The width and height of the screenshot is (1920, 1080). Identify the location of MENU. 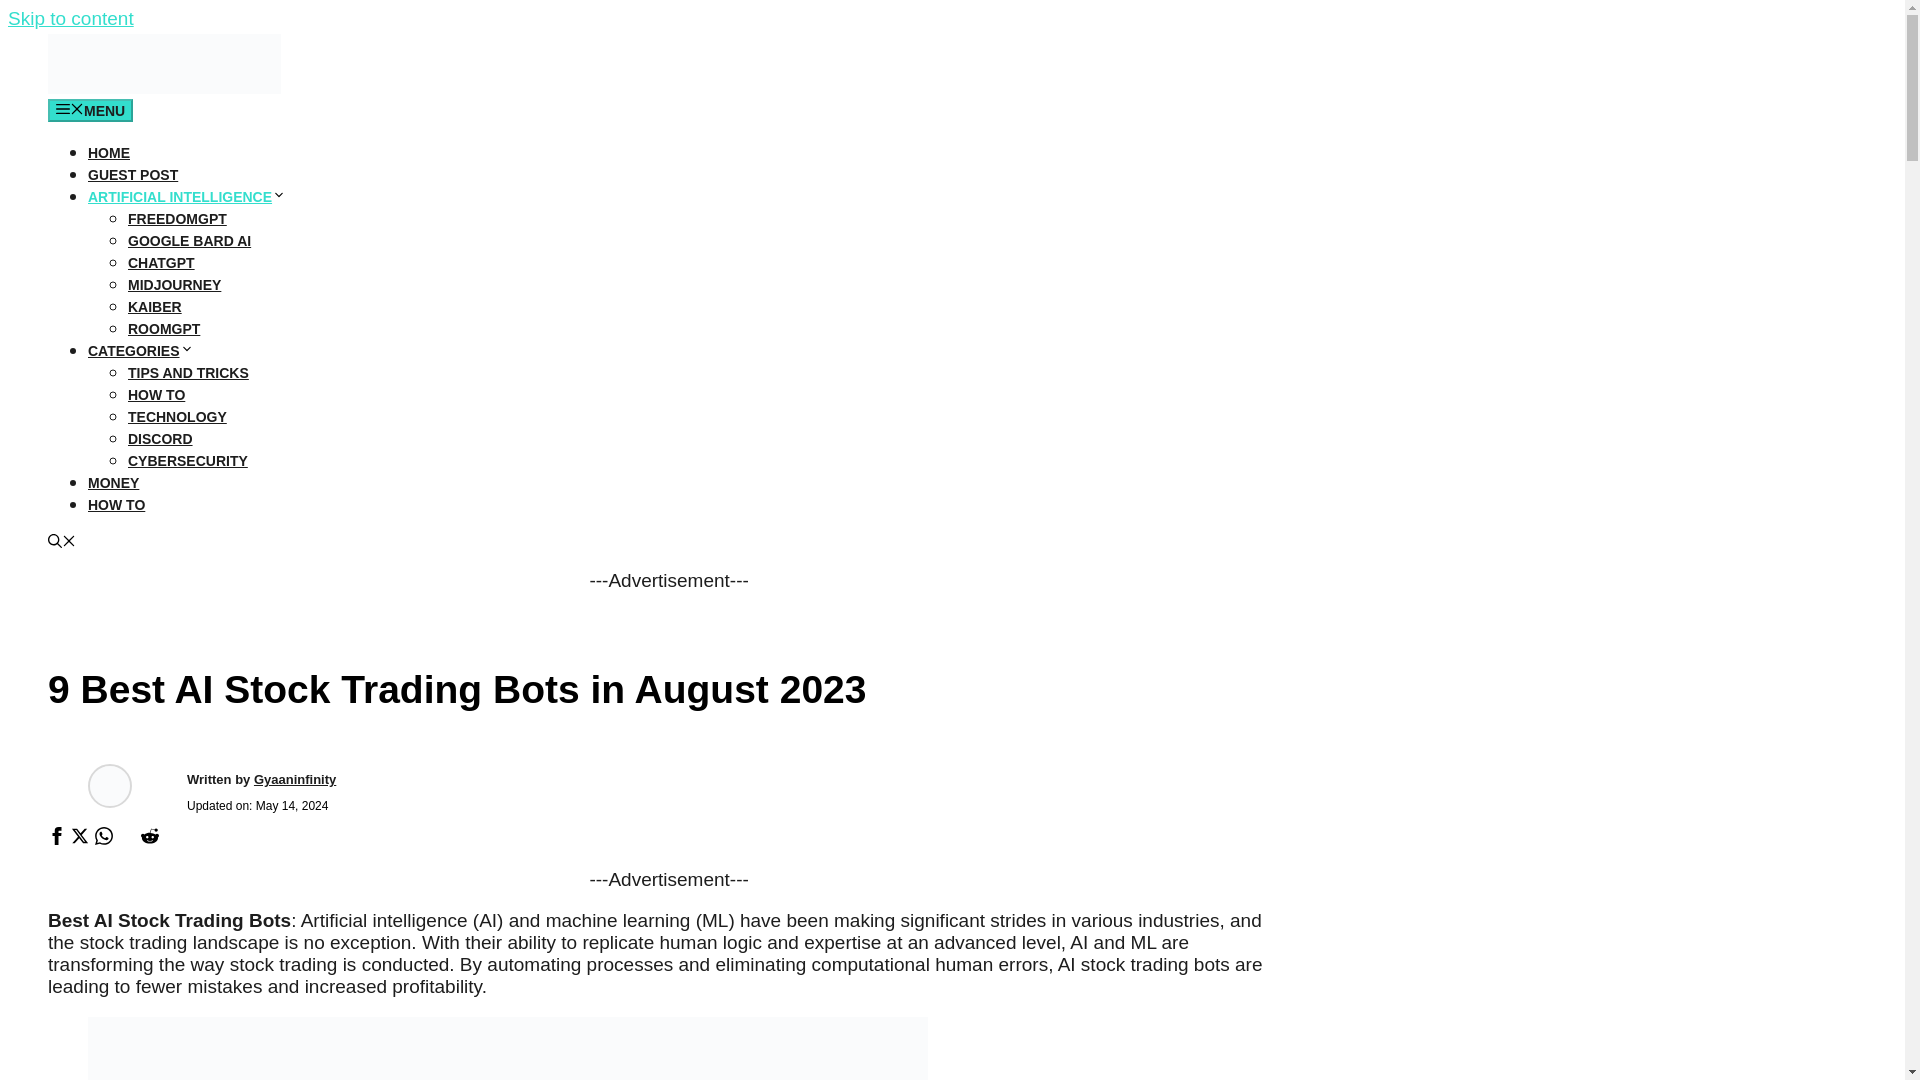
(90, 110).